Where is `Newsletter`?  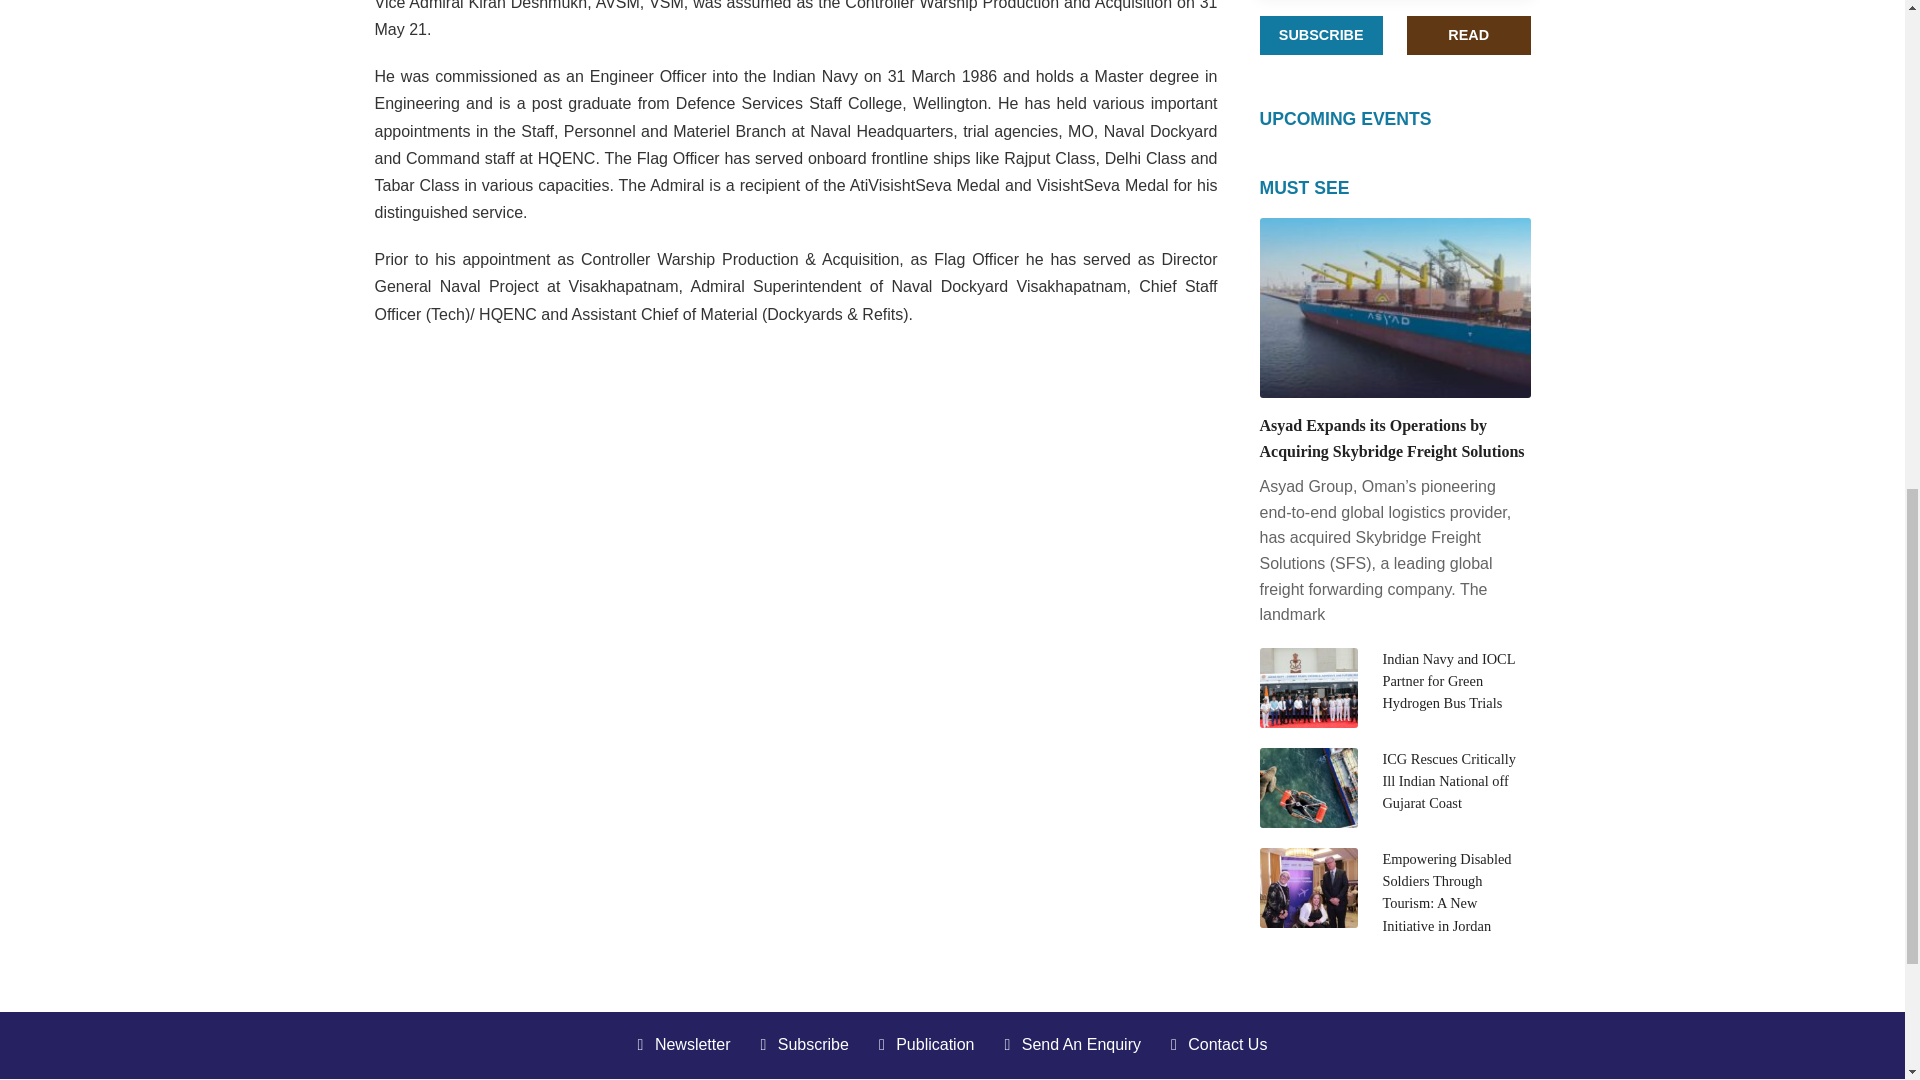 Newsletter is located at coordinates (684, 1044).